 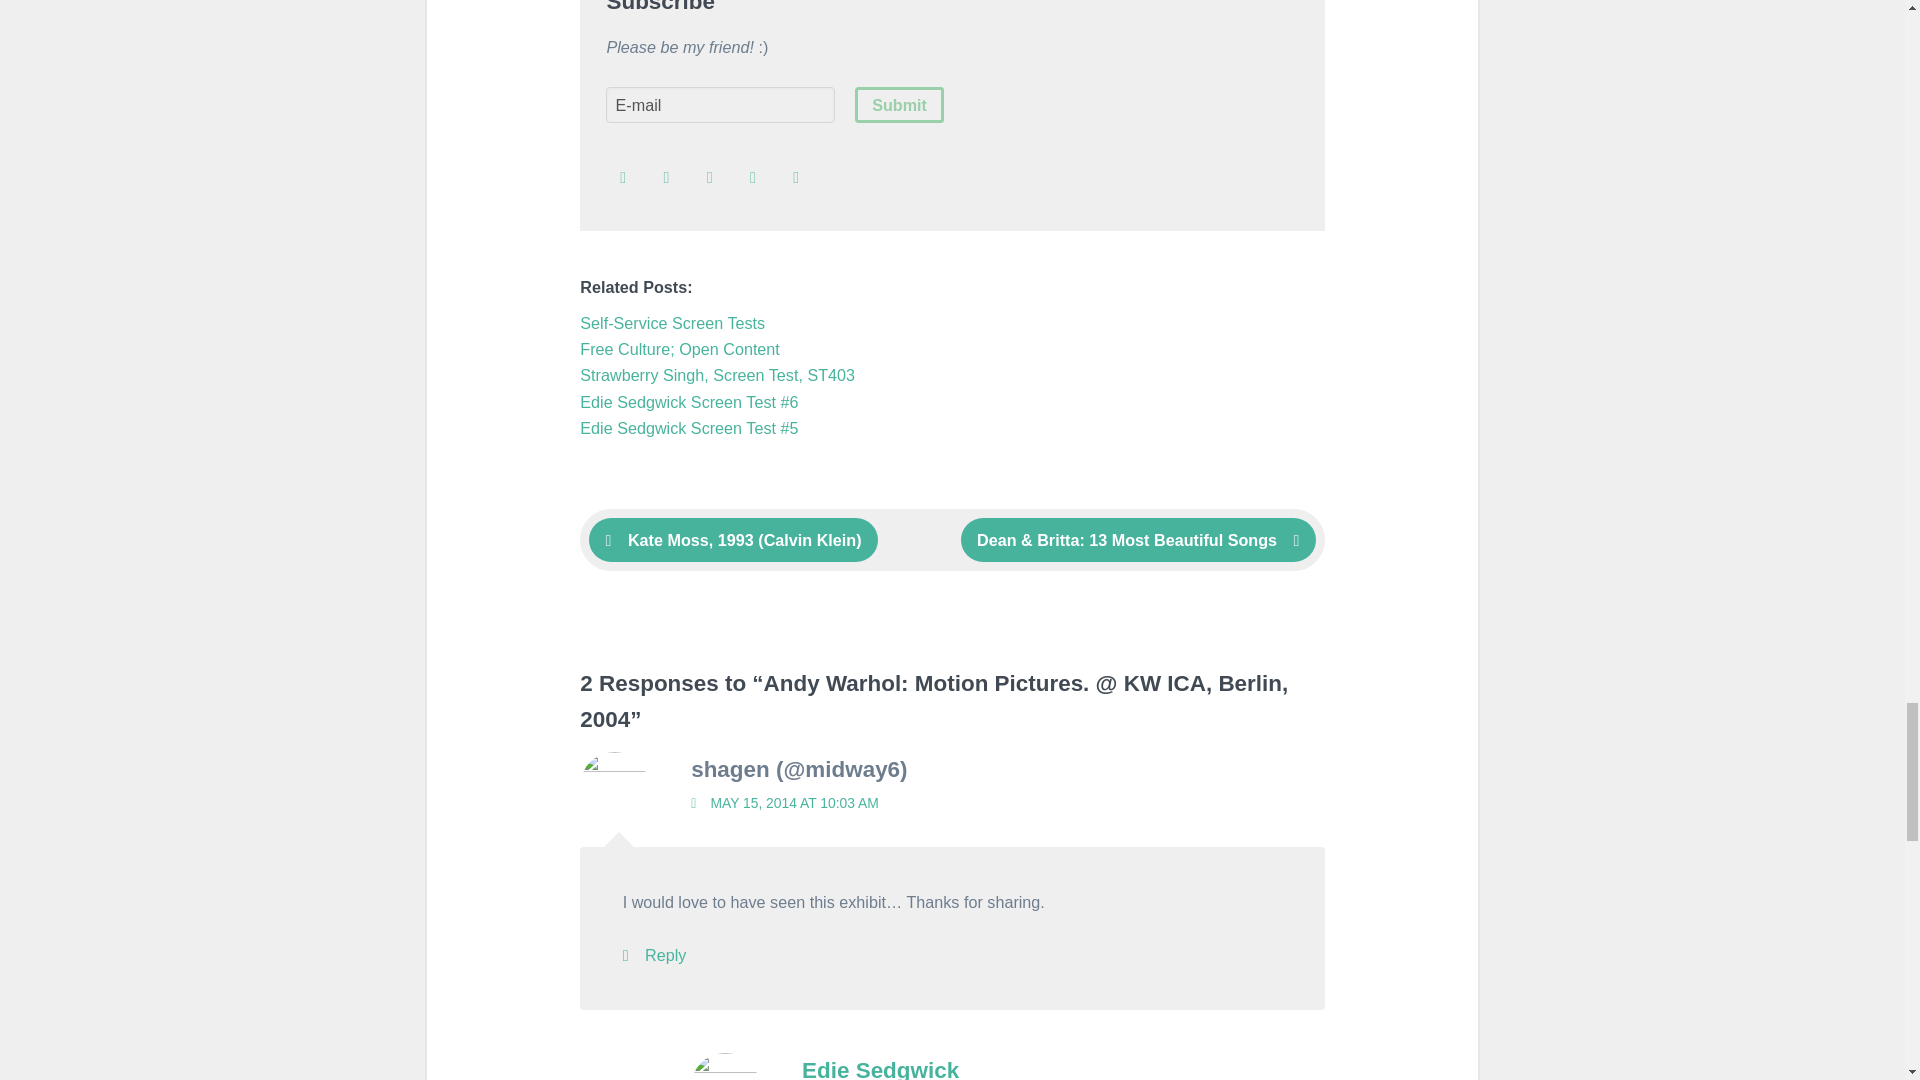 I want to click on RSS, so click(x=622, y=178).